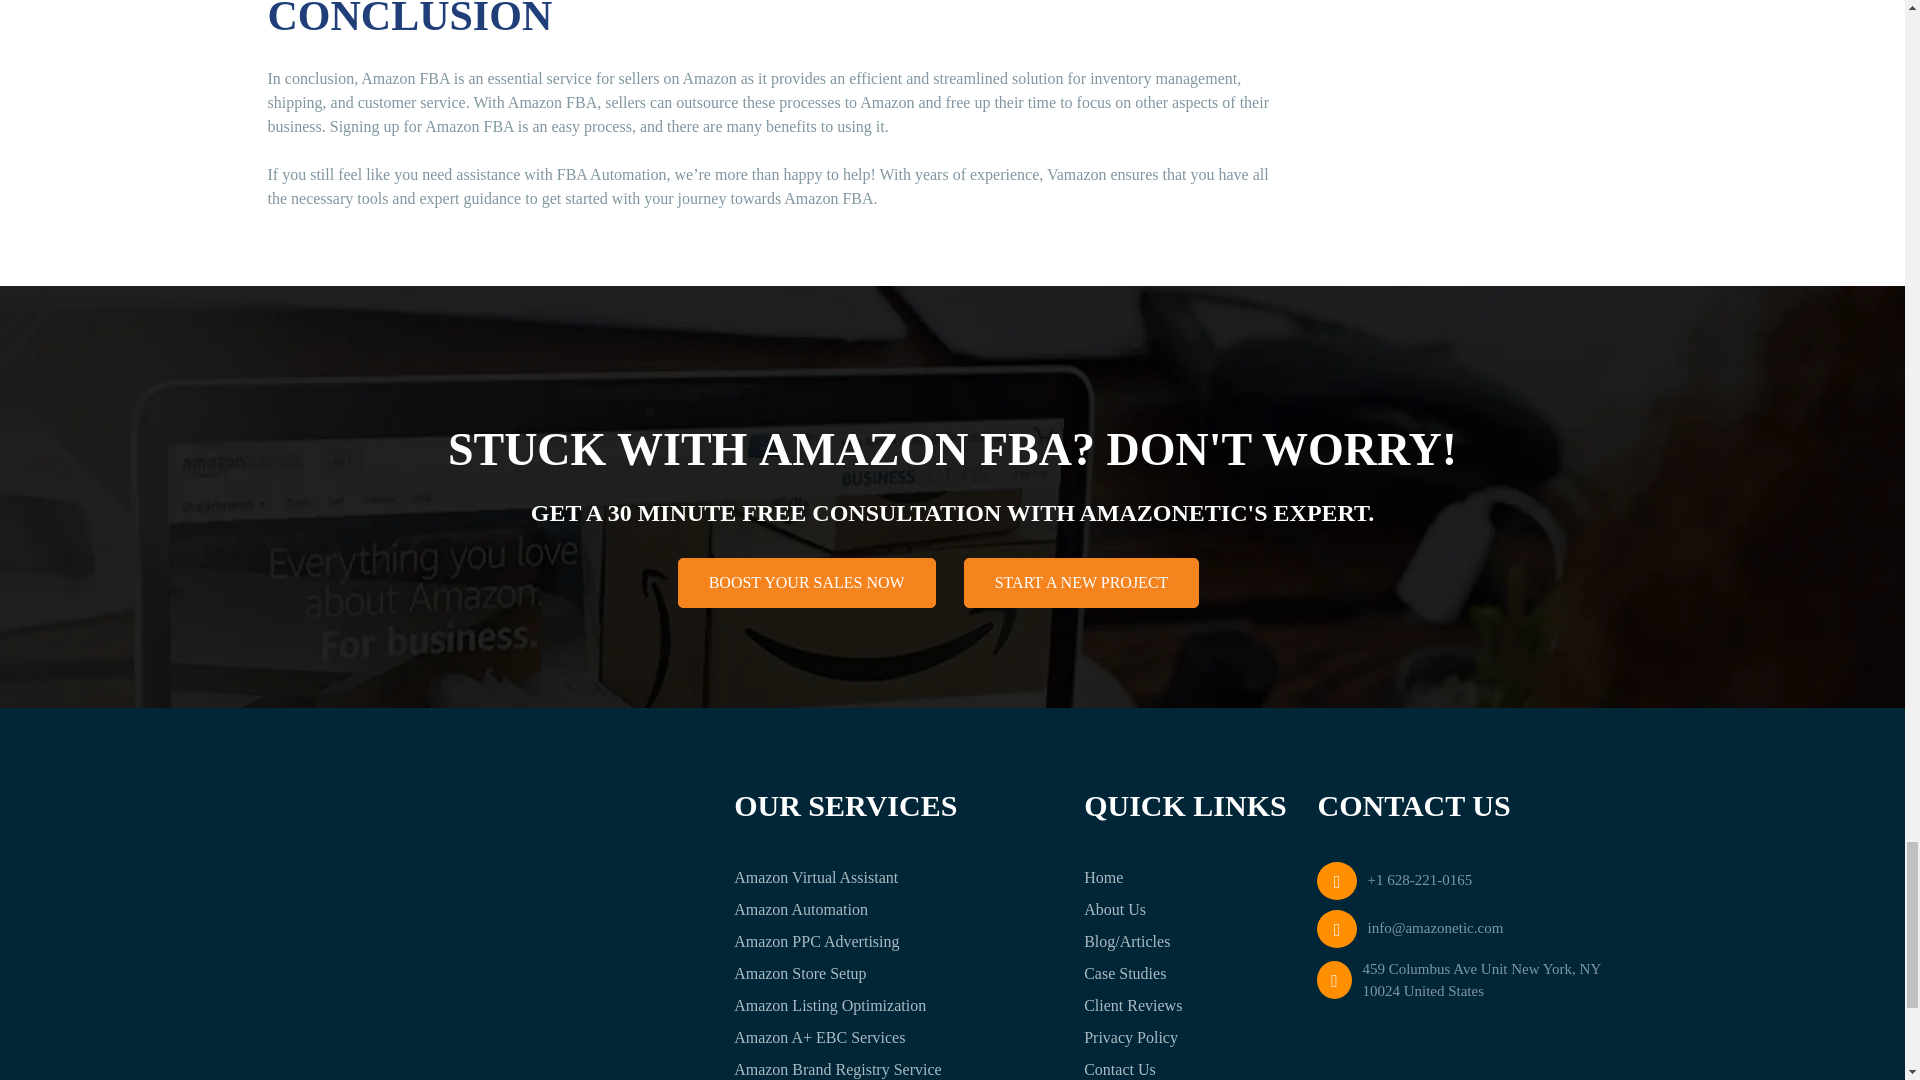 The image size is (1920, 1080). Describe the element at coordinates (952, 450) in the screenshot. I see `STUCK WITH AMAZON FBA? DON'T WORRY!` at that location.